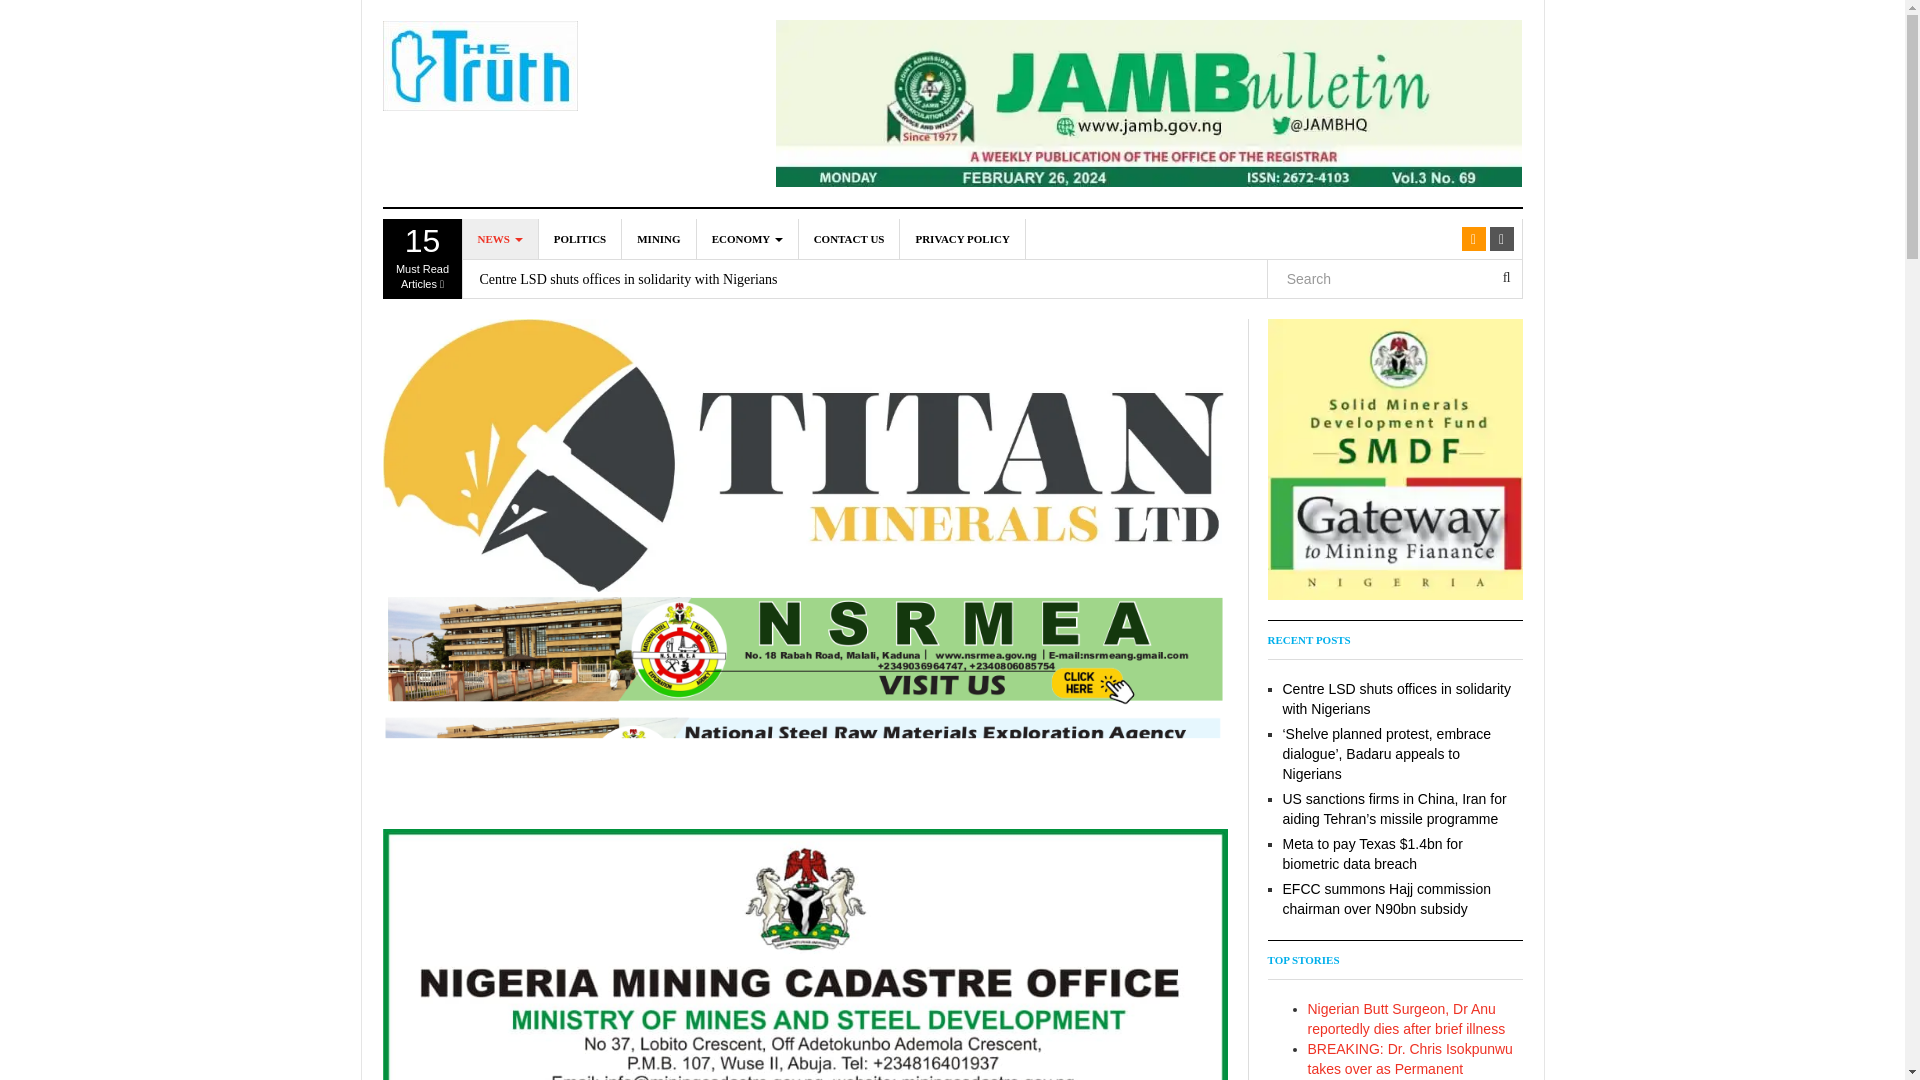 This screenshot has width=1920, height=1080. I want to click on CONTACT US, so click(658, 239).